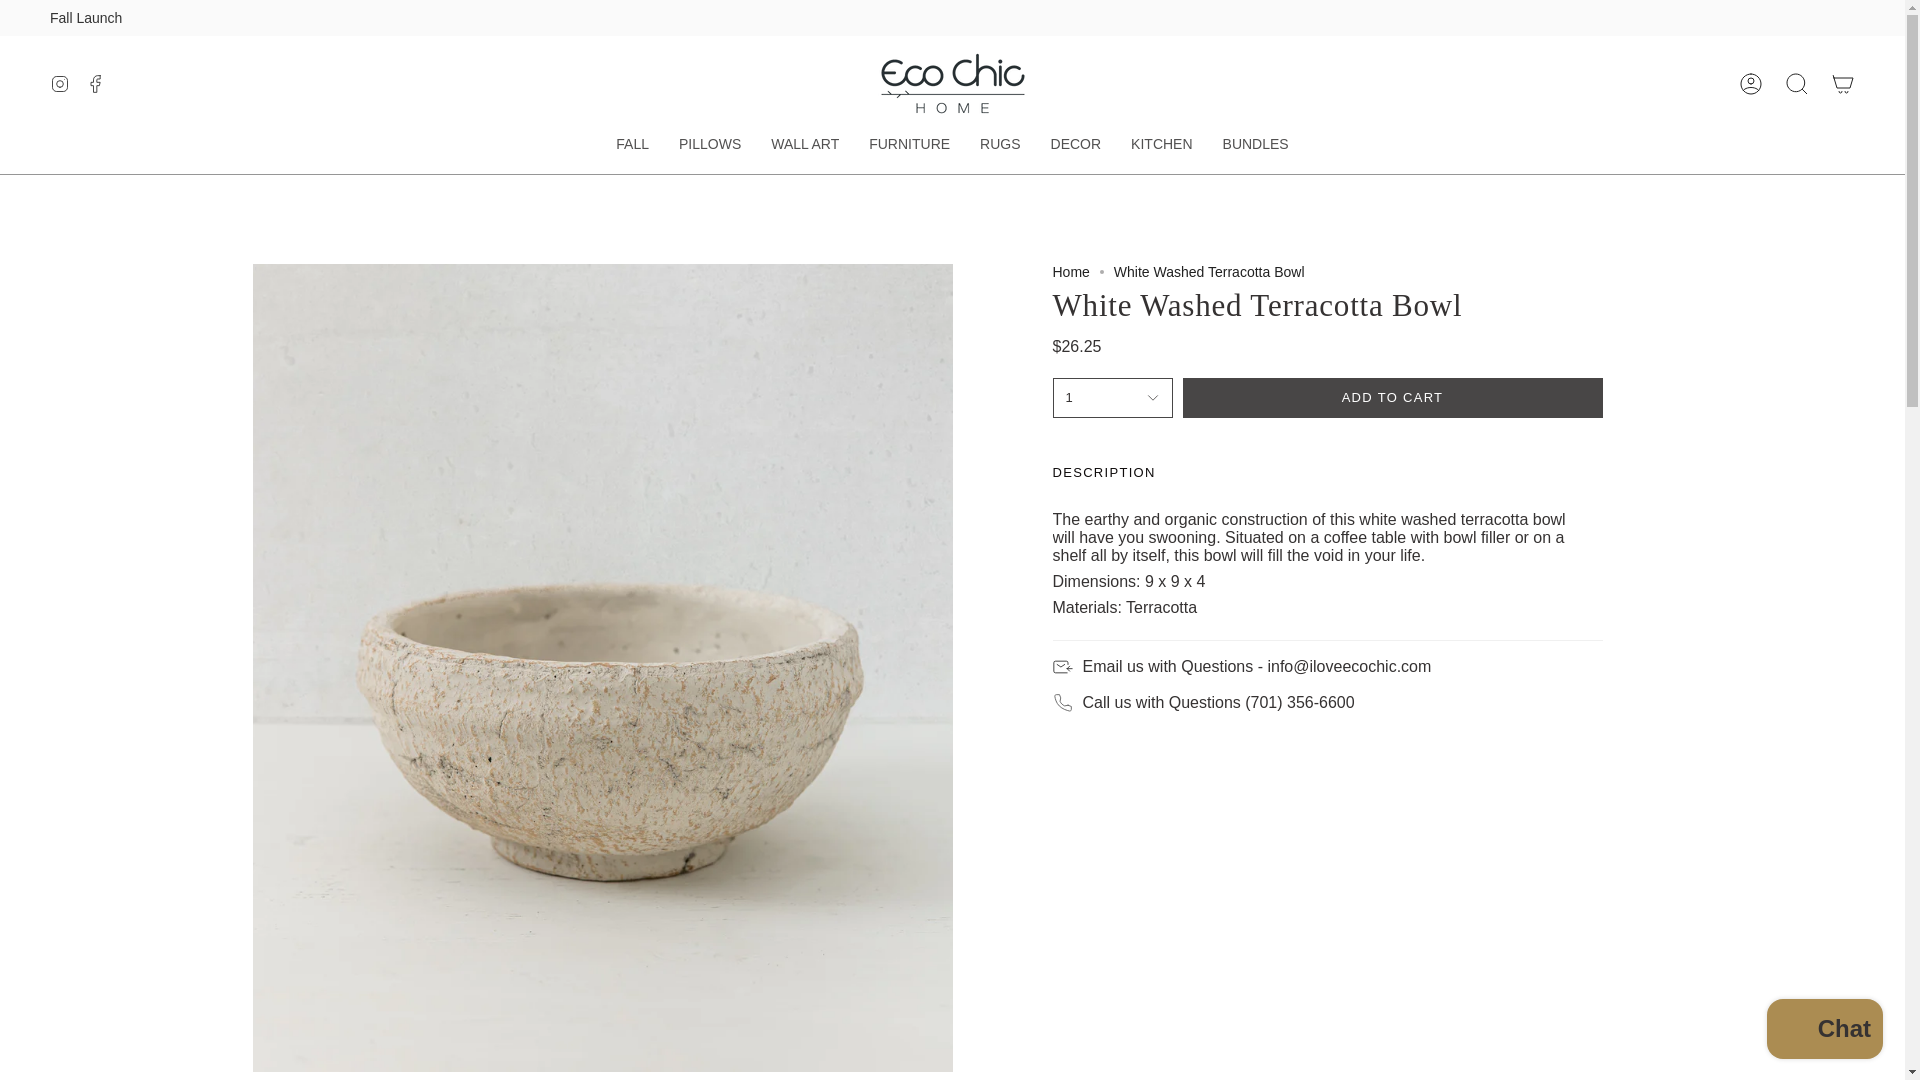 The image size is (1920, 1080). What do you see at coordinates (96, 82) in the screenshot?
I see `Eco Chic Home on Facebook` at bounding box center [96, 82].